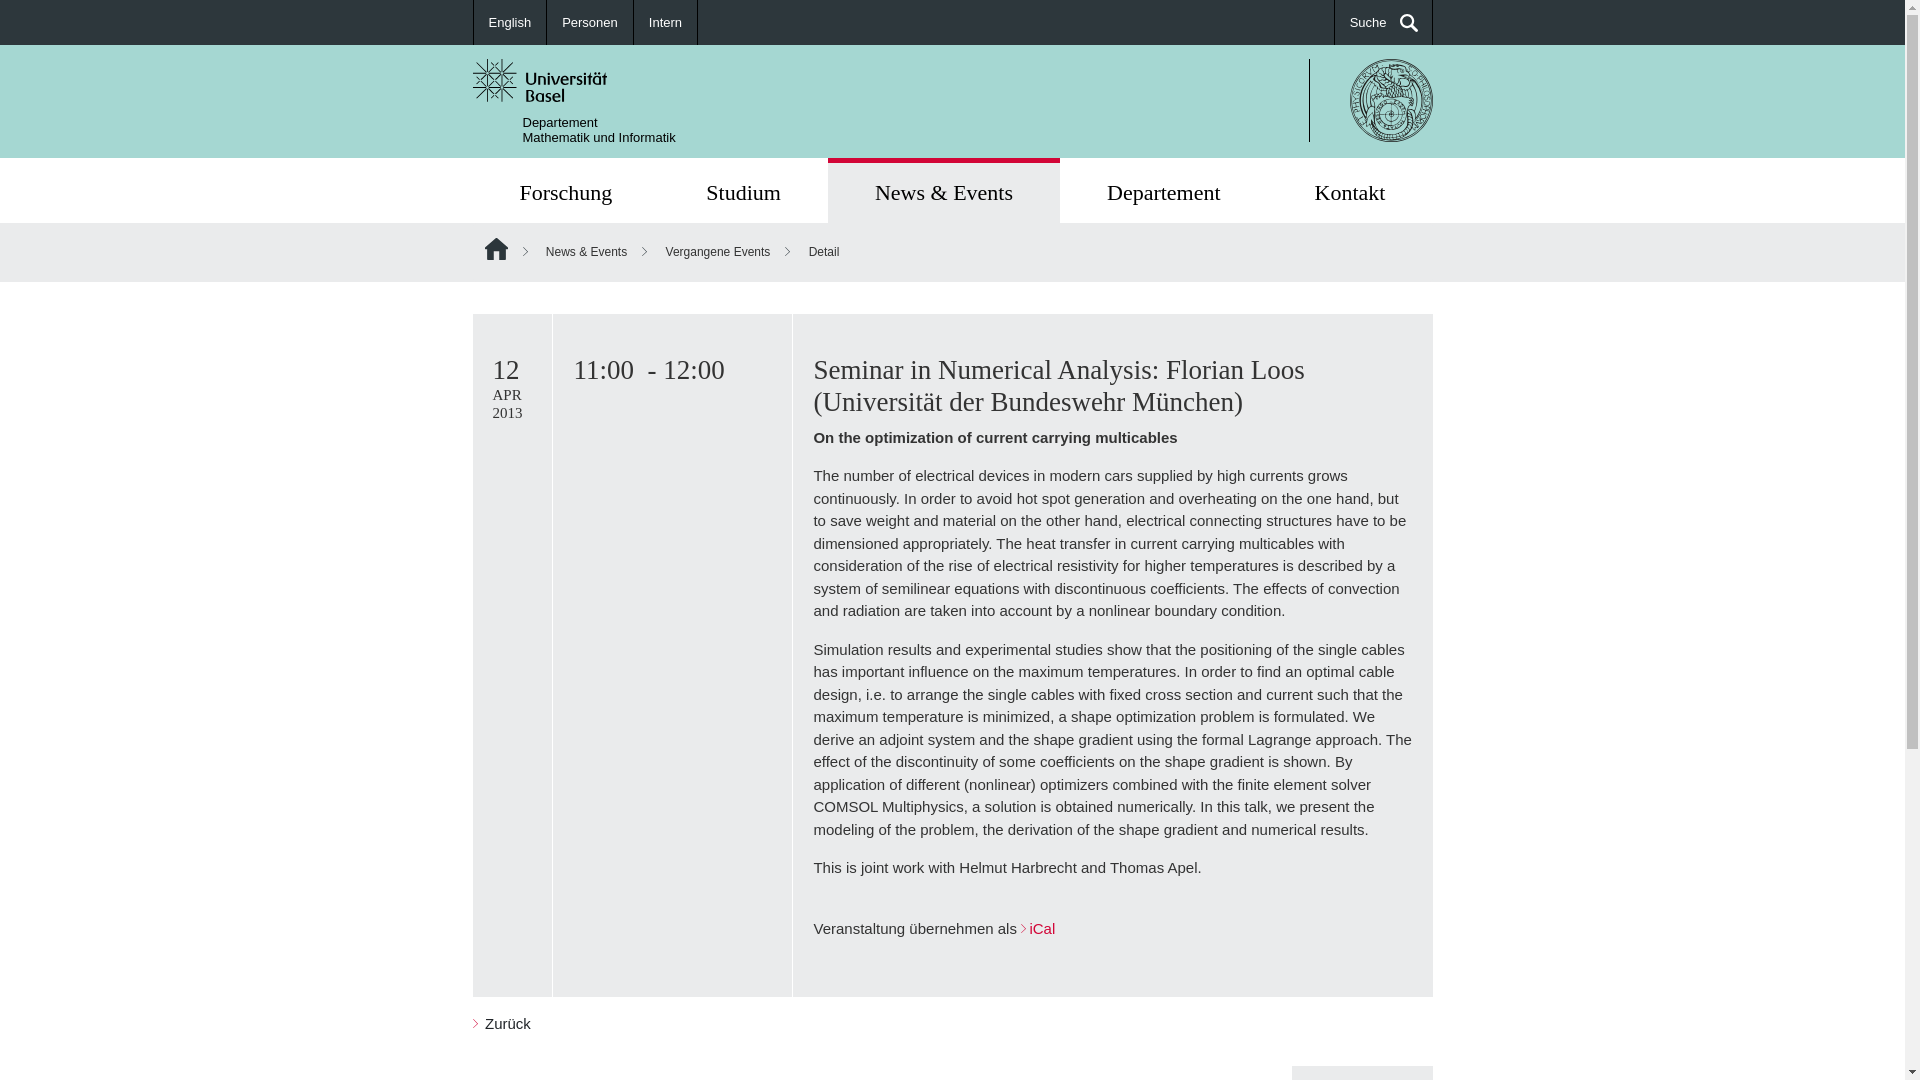  What do you see at coordinates (565, 190) in the screenshot?
I see `Forschung` at bounding box center [565, 190].